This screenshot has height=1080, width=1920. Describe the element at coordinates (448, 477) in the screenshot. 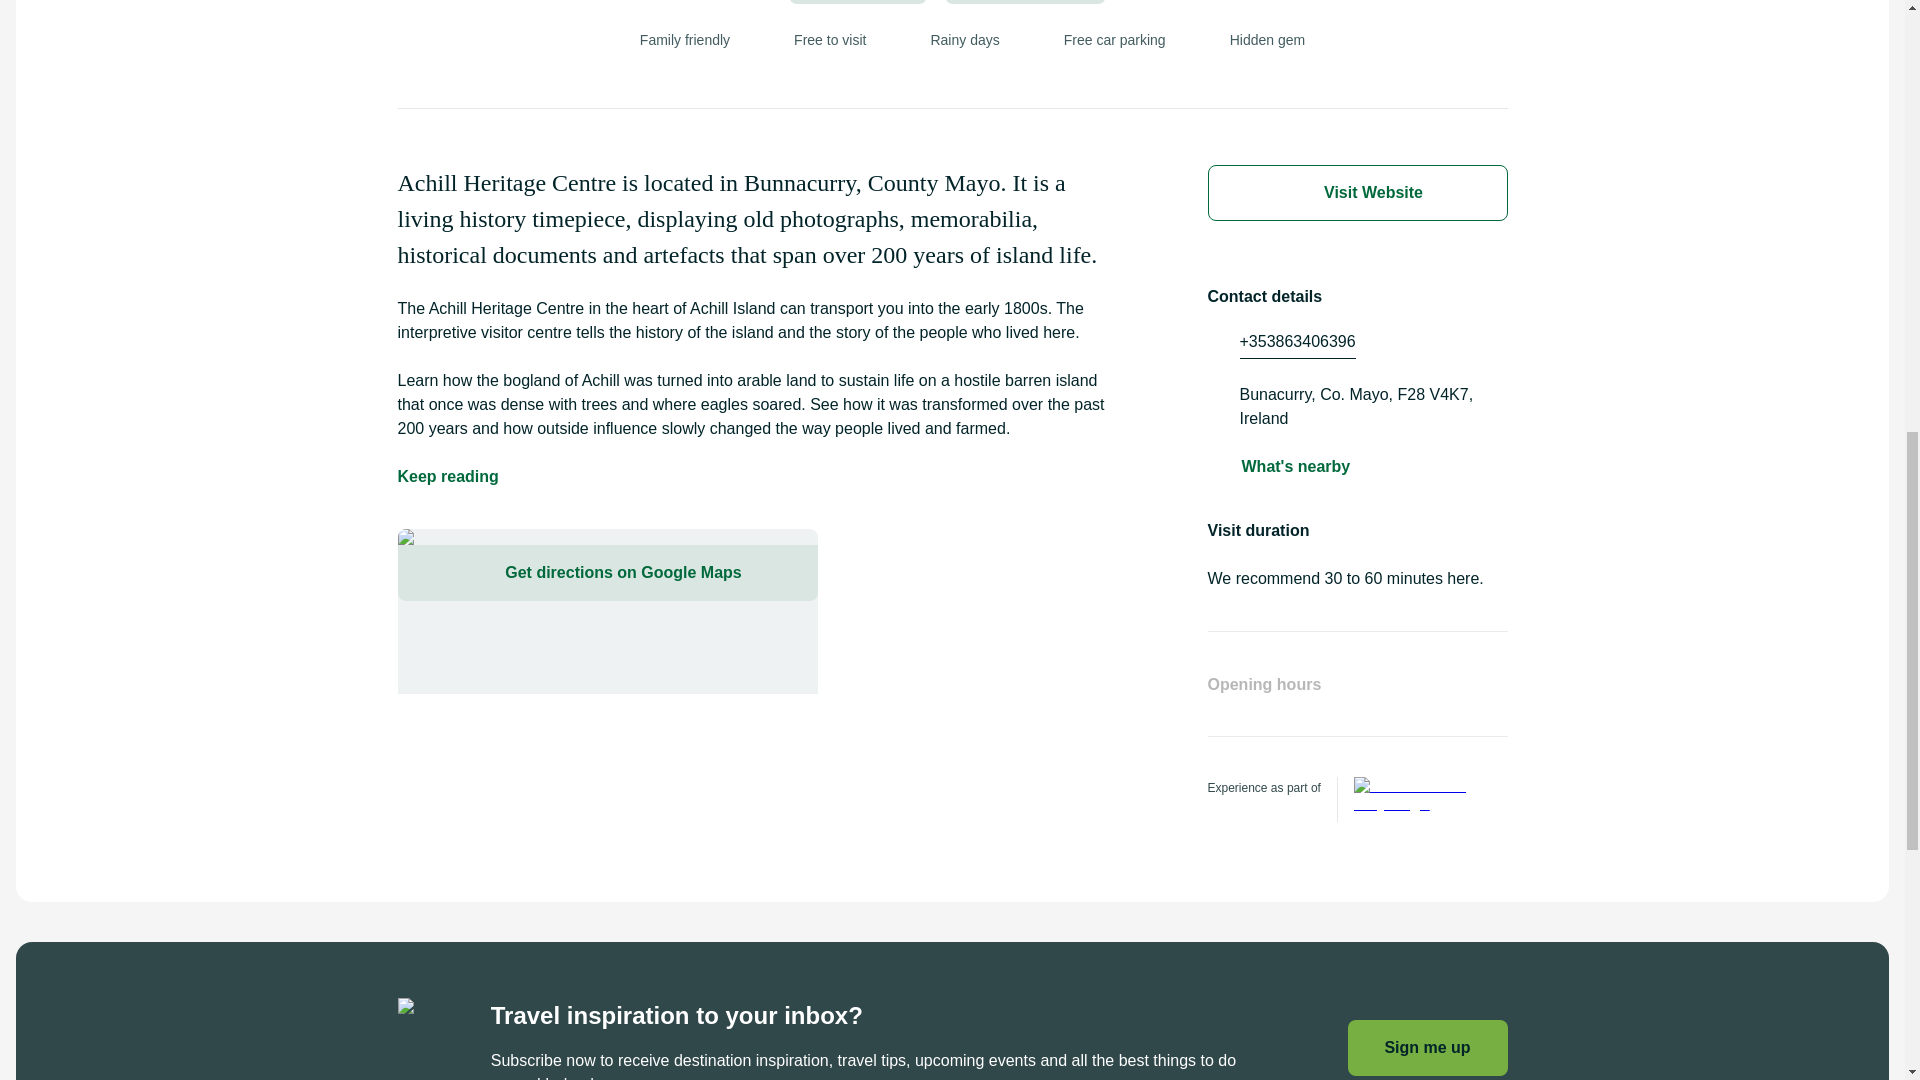

I see `Keep reading` at that location.